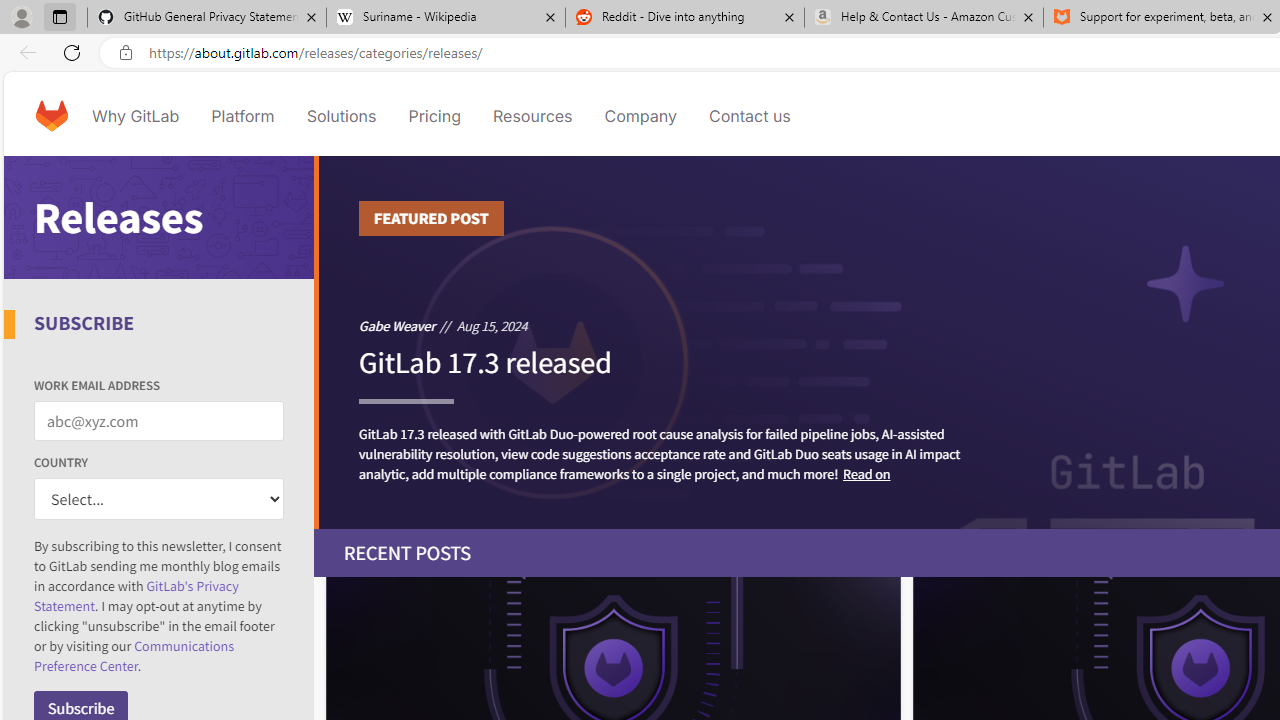 Image resolution: width=1280 pixels, height=720 pixels. I want to click on Communications Preference Center, so click(134, 656).